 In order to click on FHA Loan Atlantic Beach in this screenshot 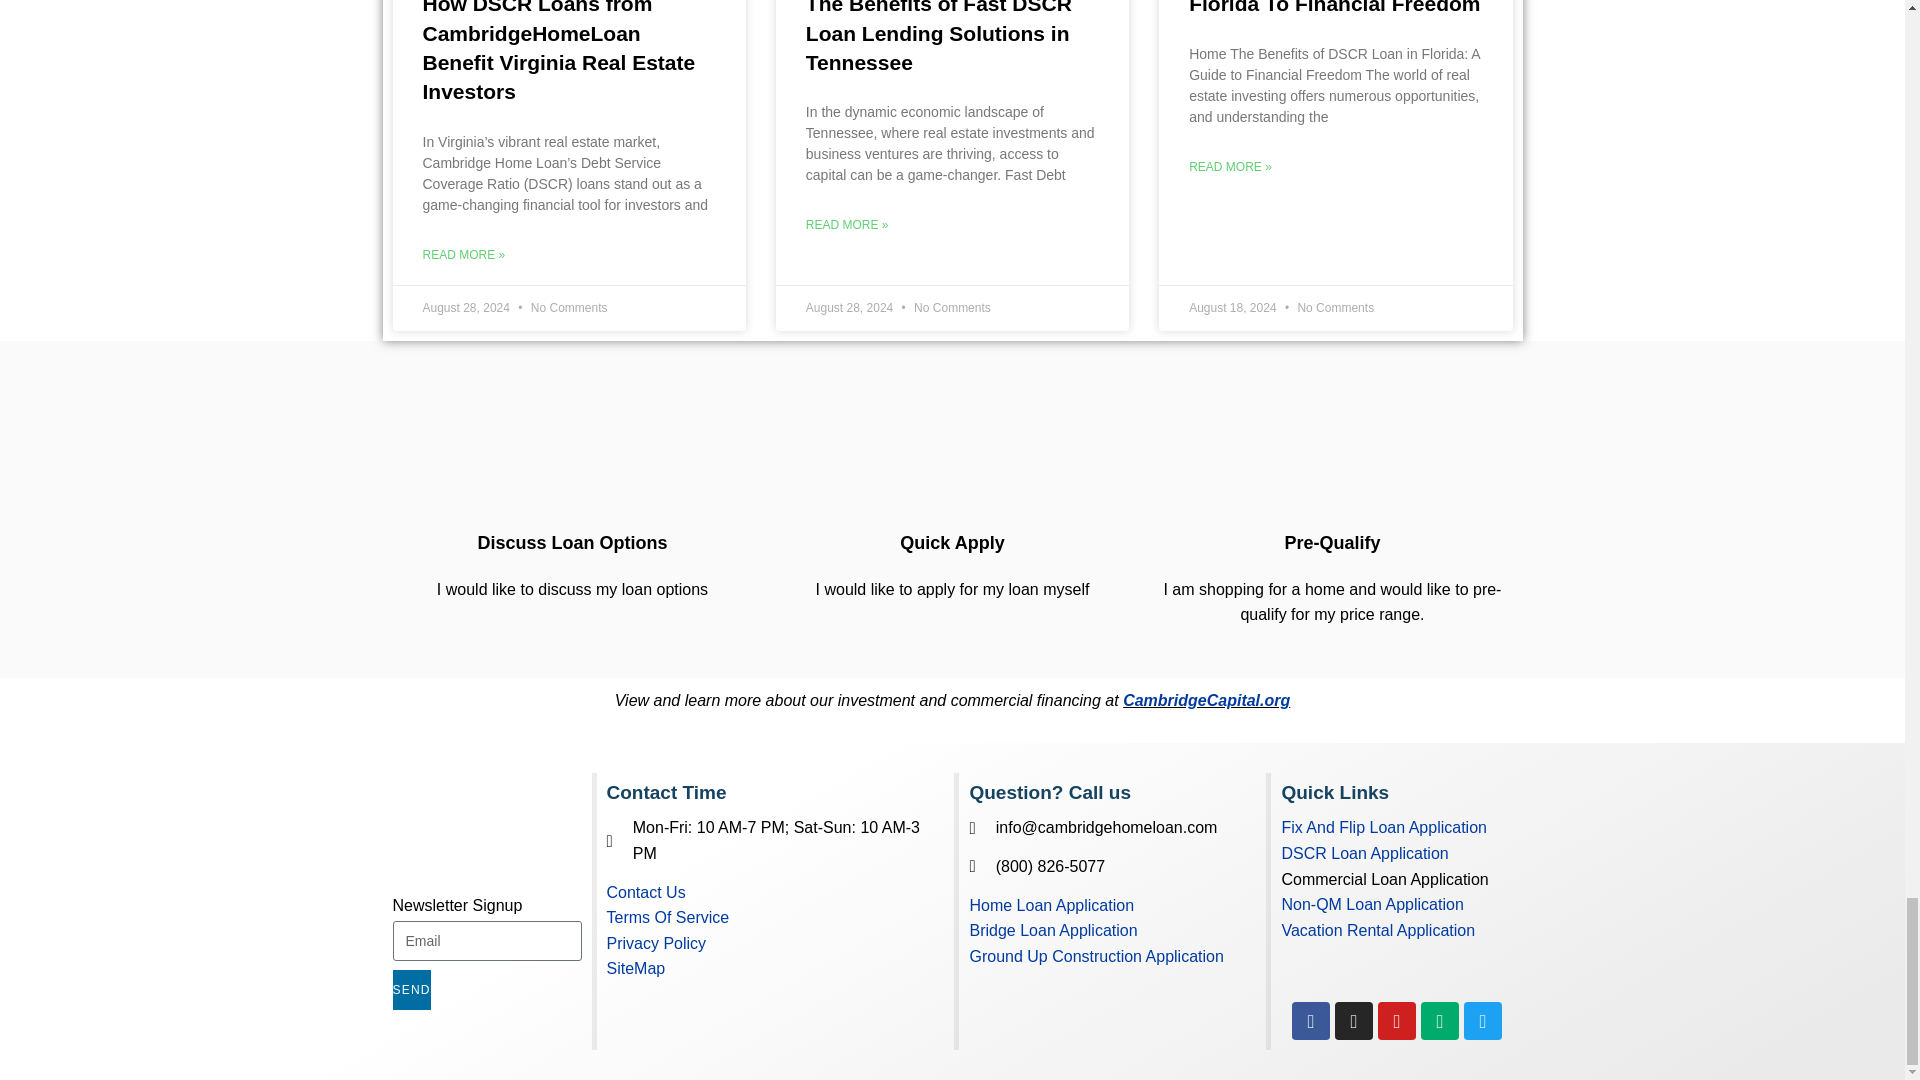, I will do `click(952, 453)`.